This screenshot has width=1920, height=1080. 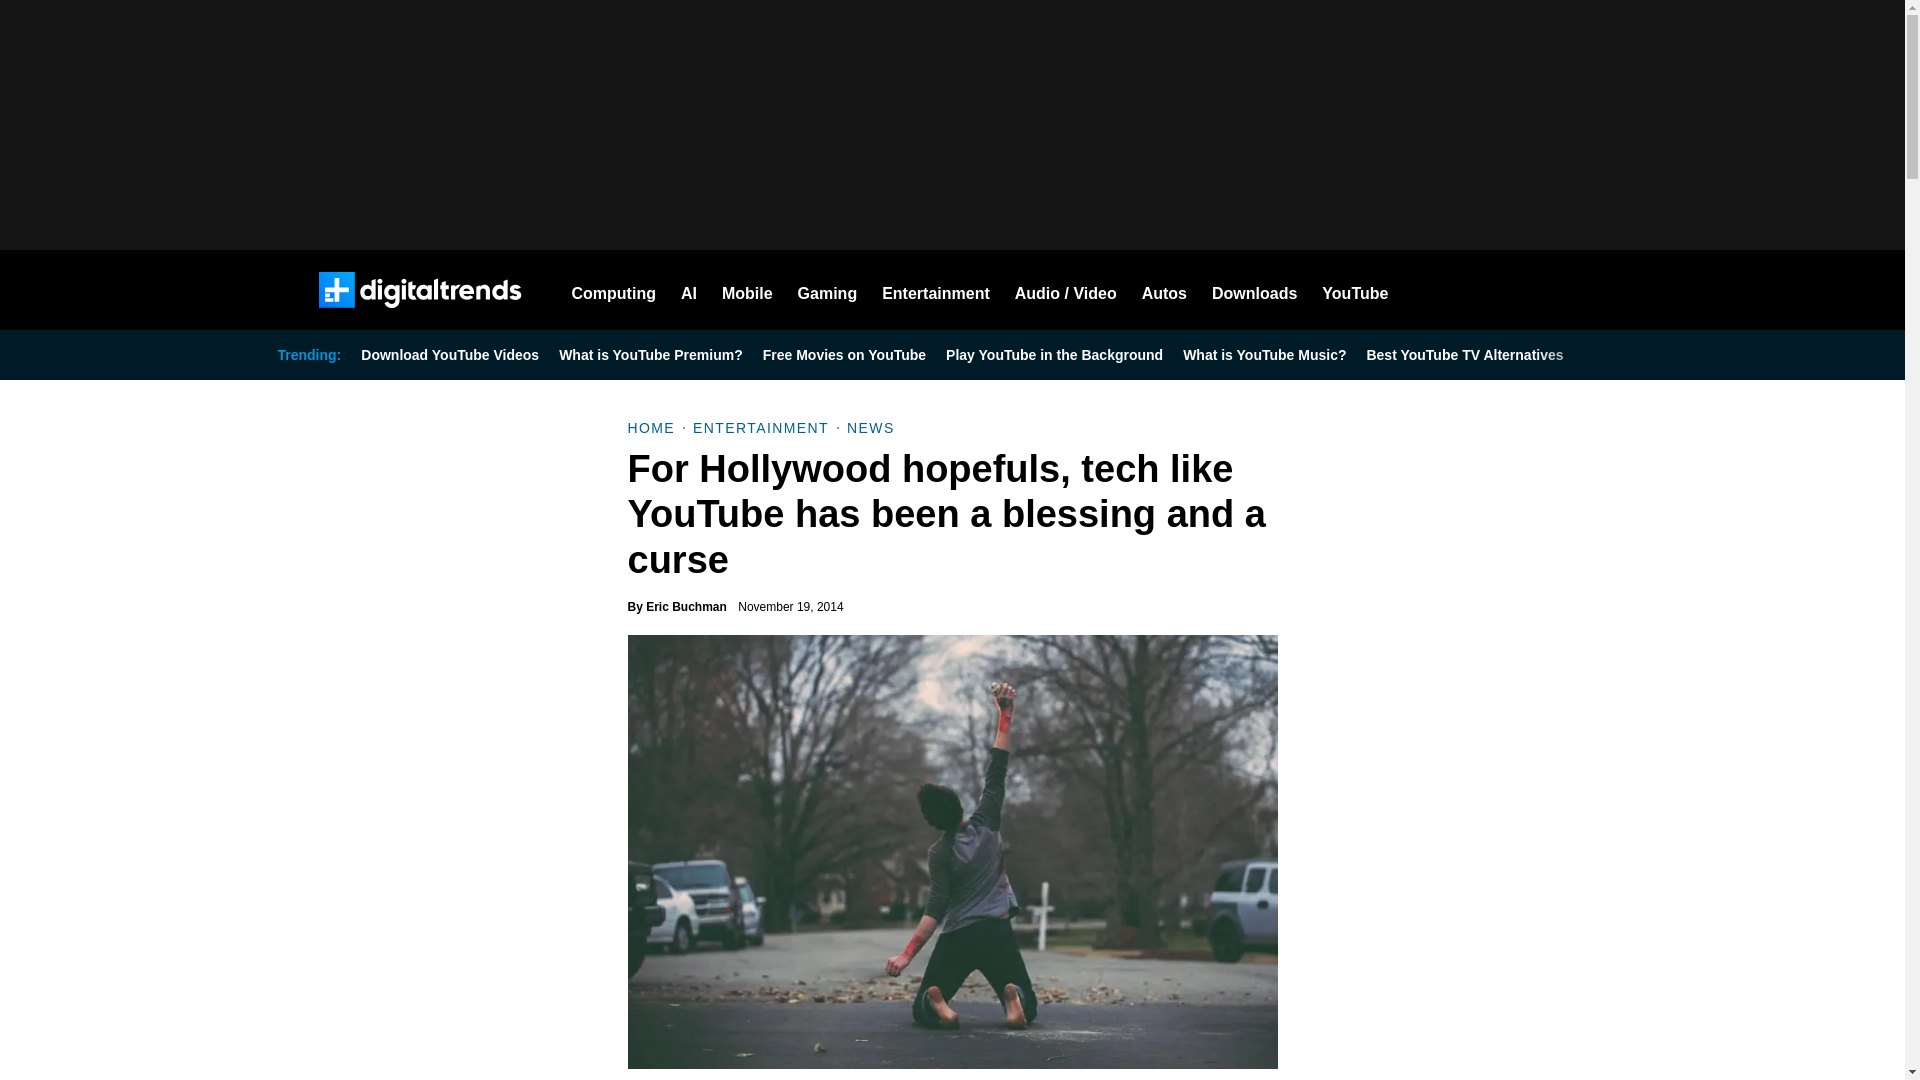 I want to click on Computing, so click(x=614, y=290).